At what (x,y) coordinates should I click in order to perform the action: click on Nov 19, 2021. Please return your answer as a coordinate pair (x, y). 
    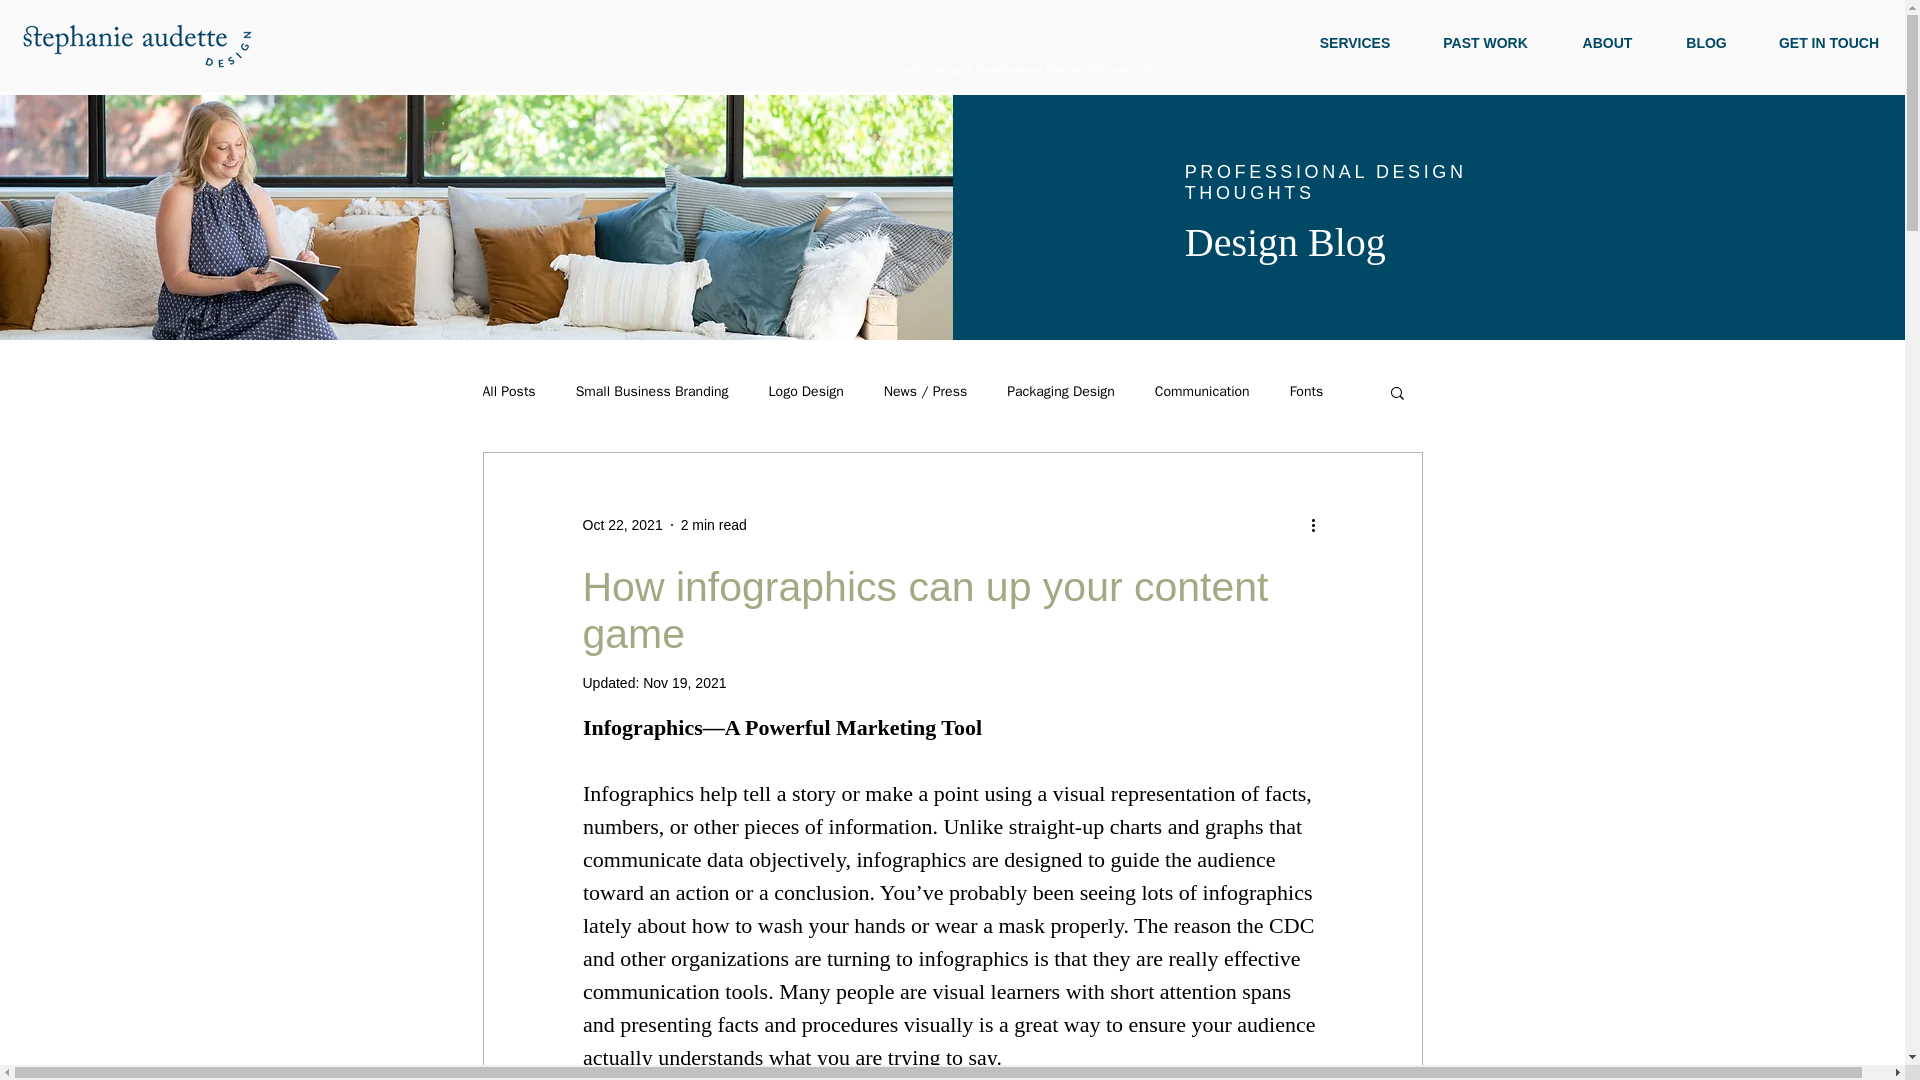
    Looking at the image, I should click on (684, 683).